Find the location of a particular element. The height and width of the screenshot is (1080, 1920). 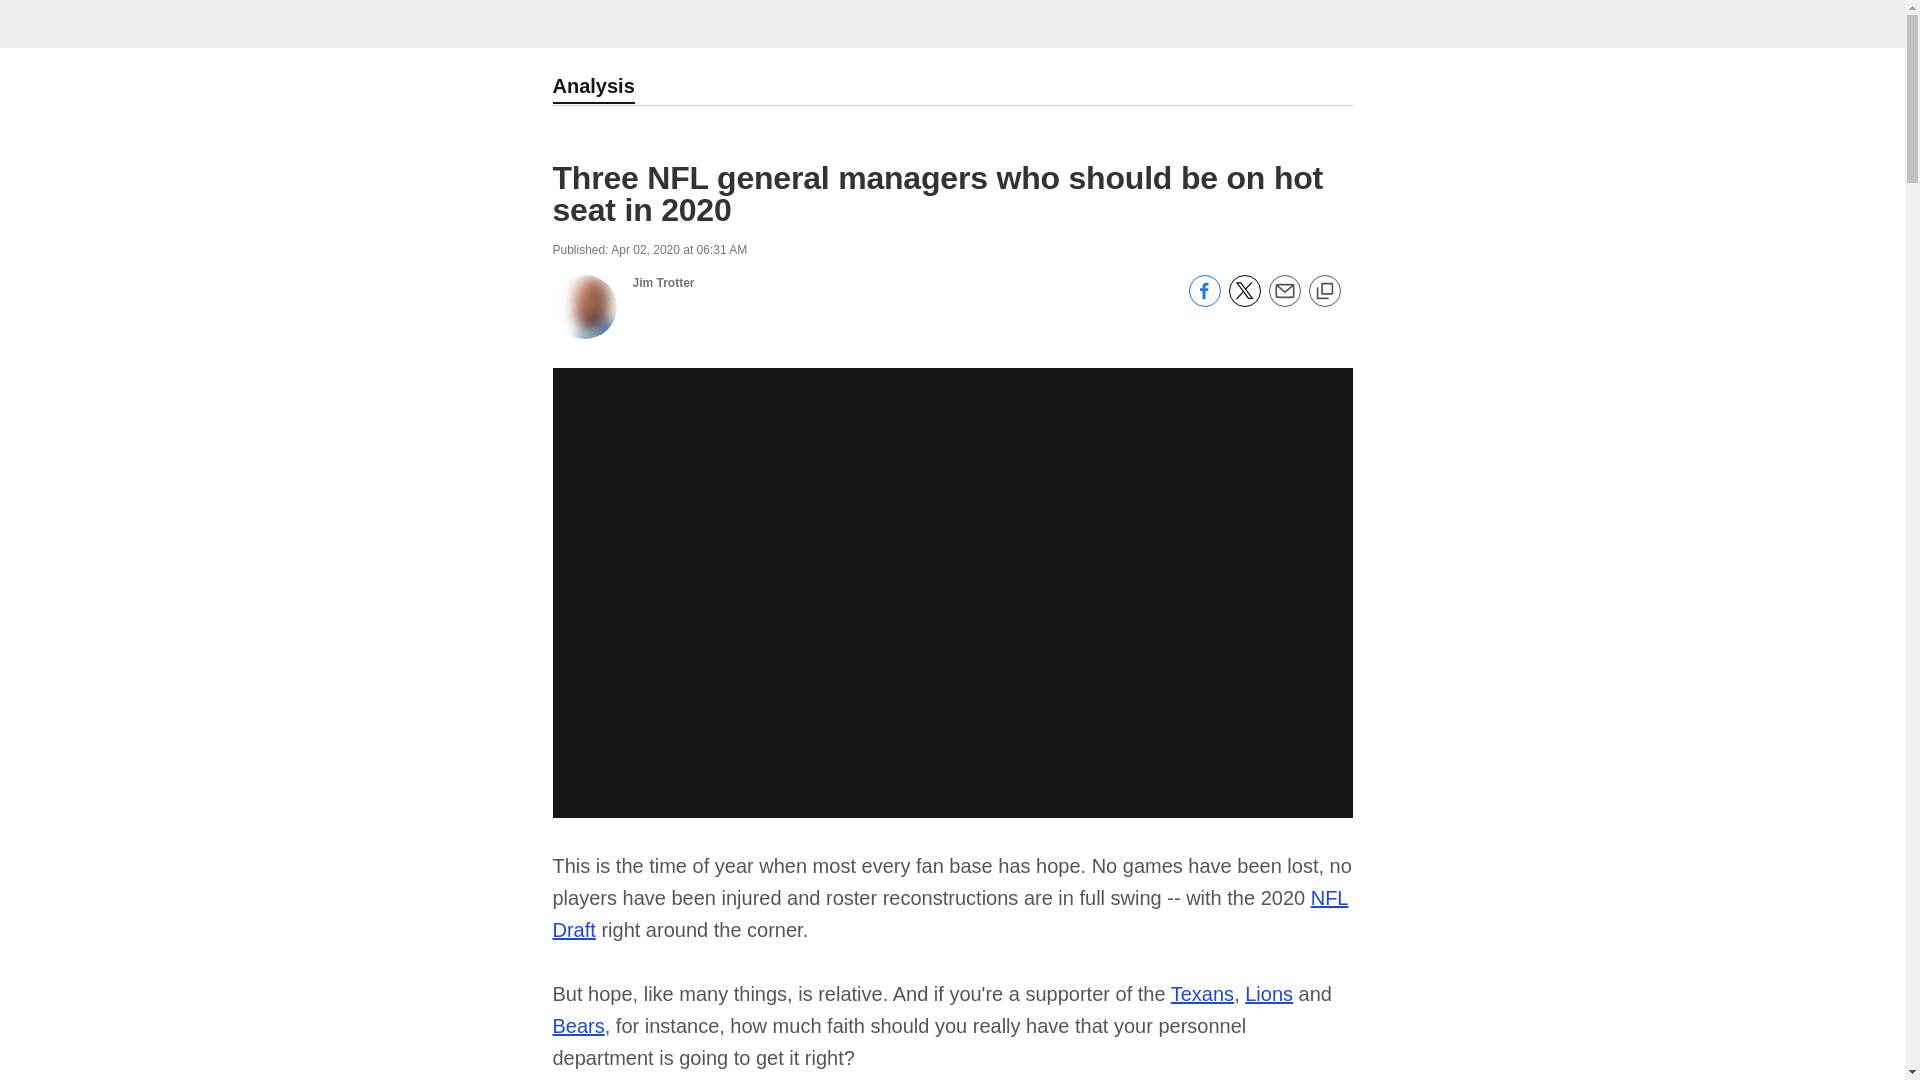

Bears is located at coordinates (578, 1026).